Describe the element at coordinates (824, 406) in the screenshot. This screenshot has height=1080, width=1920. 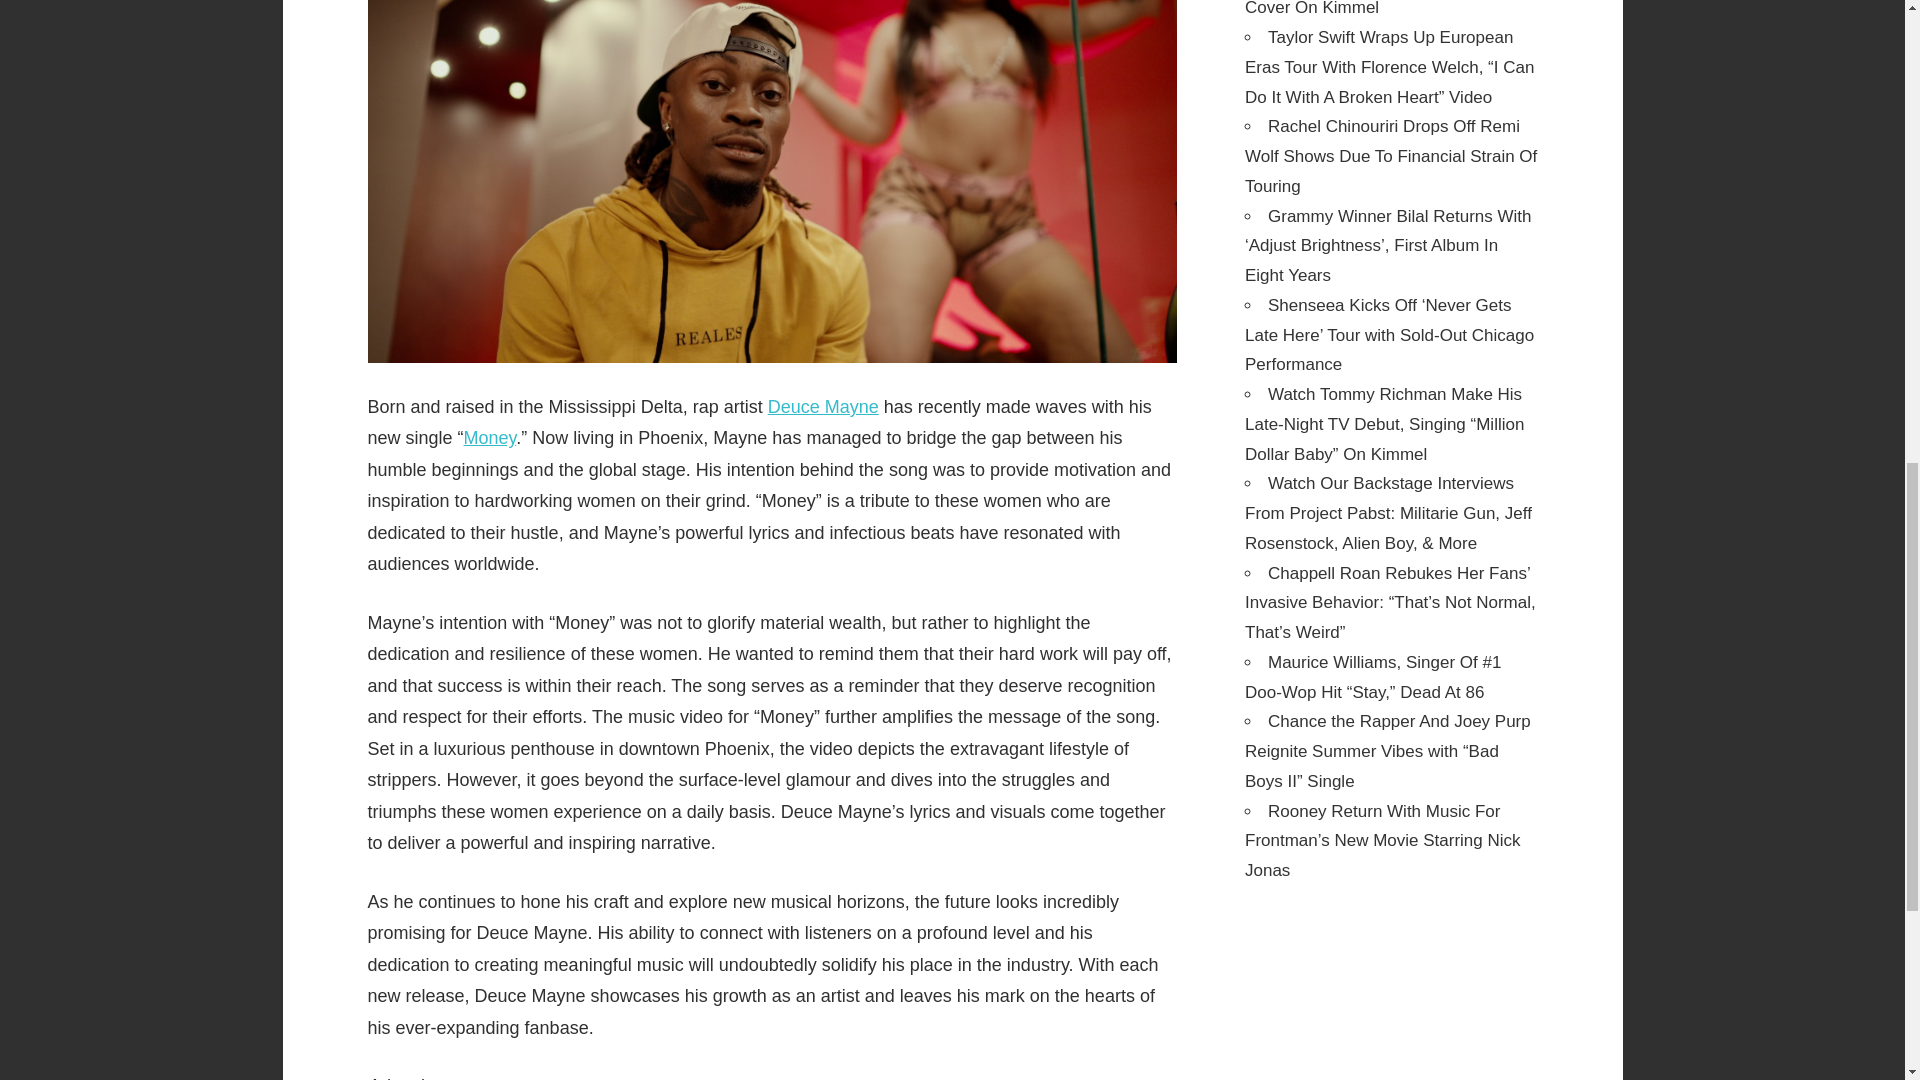
I see `Deuce Mayne` at that location.